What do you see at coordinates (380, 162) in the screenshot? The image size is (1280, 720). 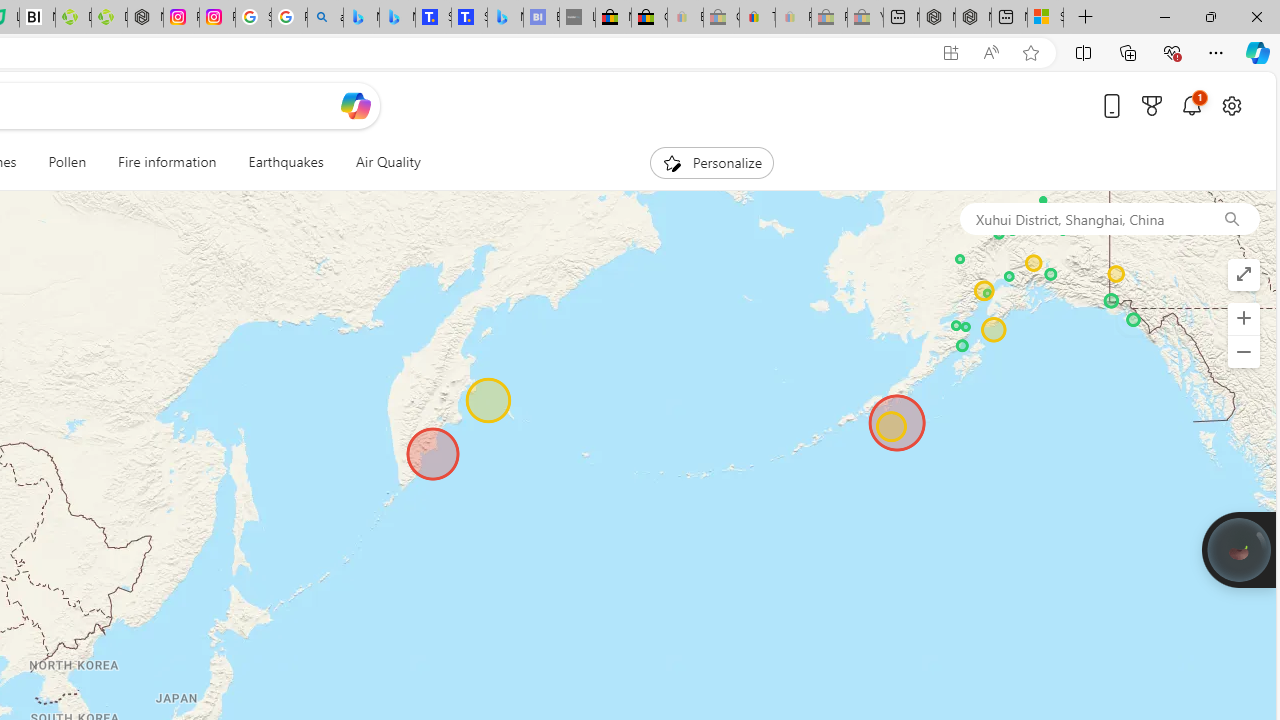 I see `Air Quality` at bounding box center [380, 162].